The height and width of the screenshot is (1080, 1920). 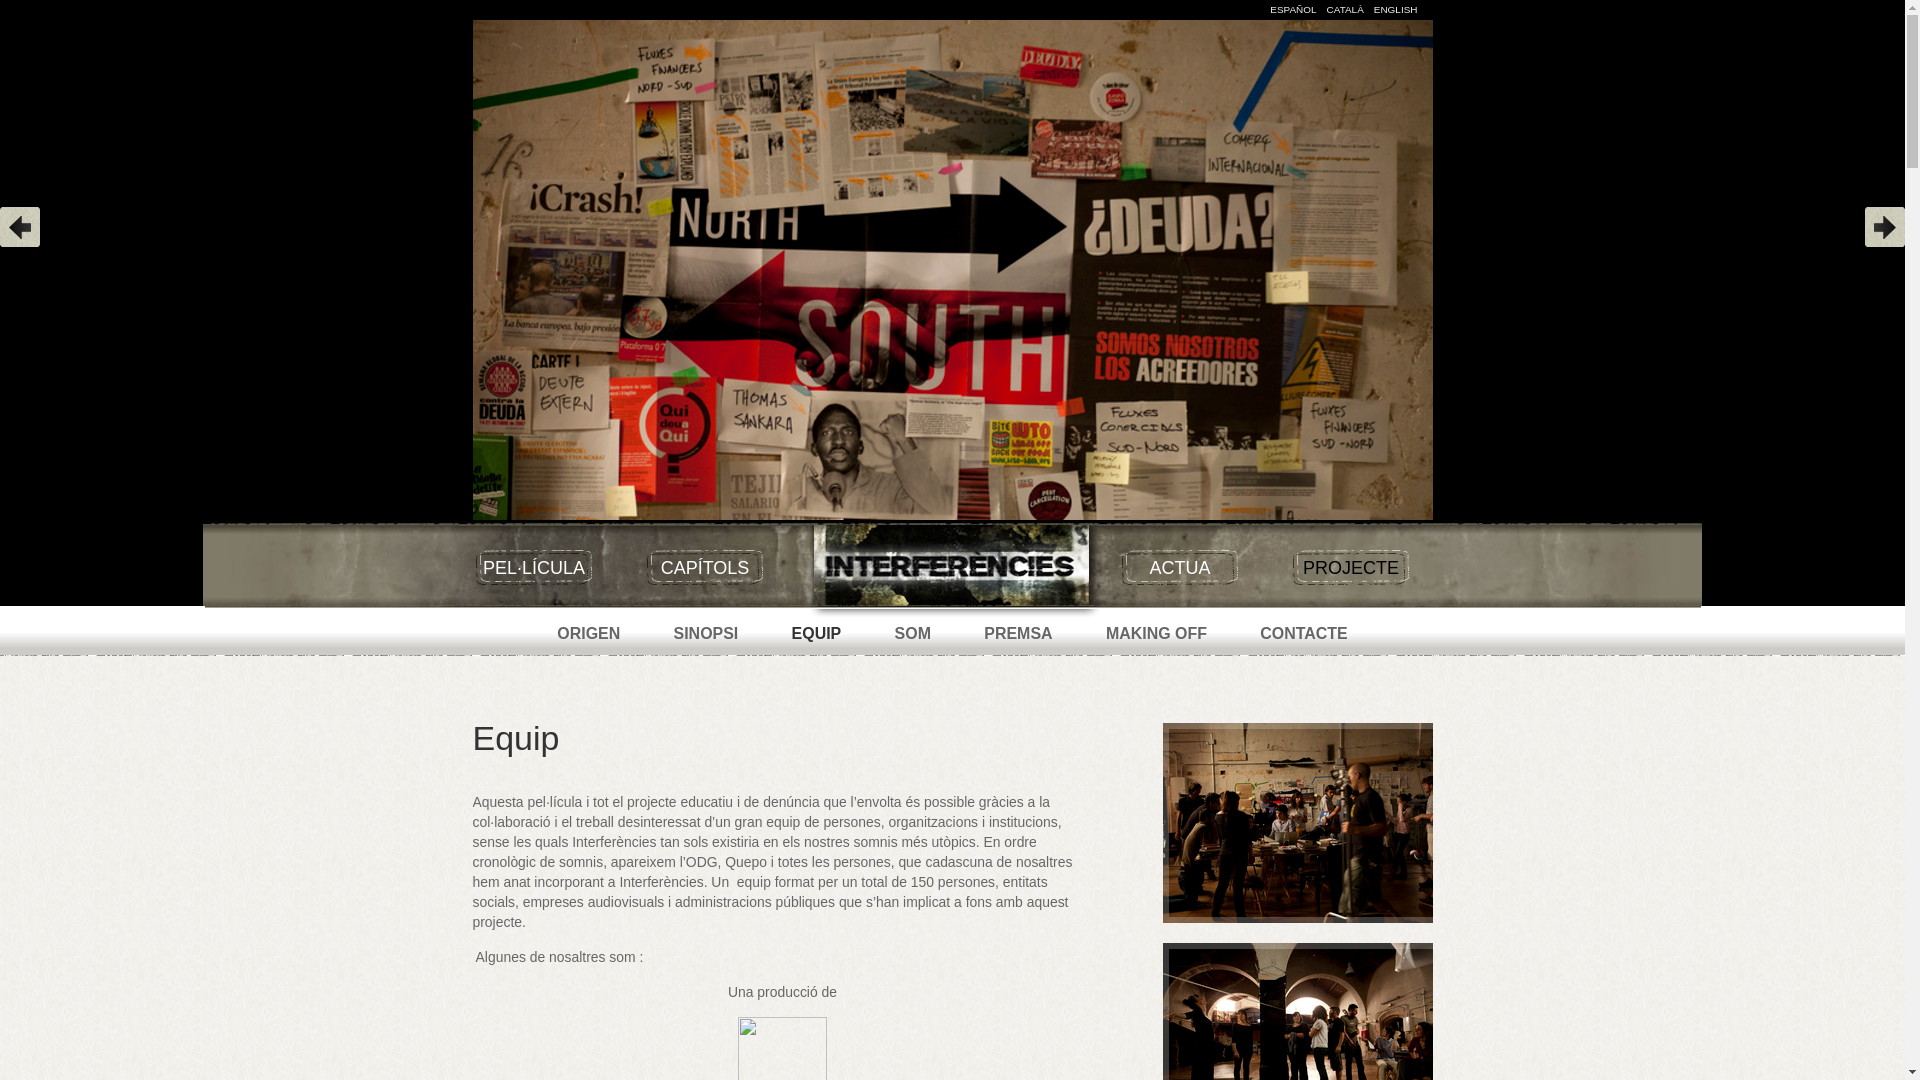 What do you see at coordinates (817, 634) in the screenshot?
I see `EQUIP` at bounding box center [817, 634].